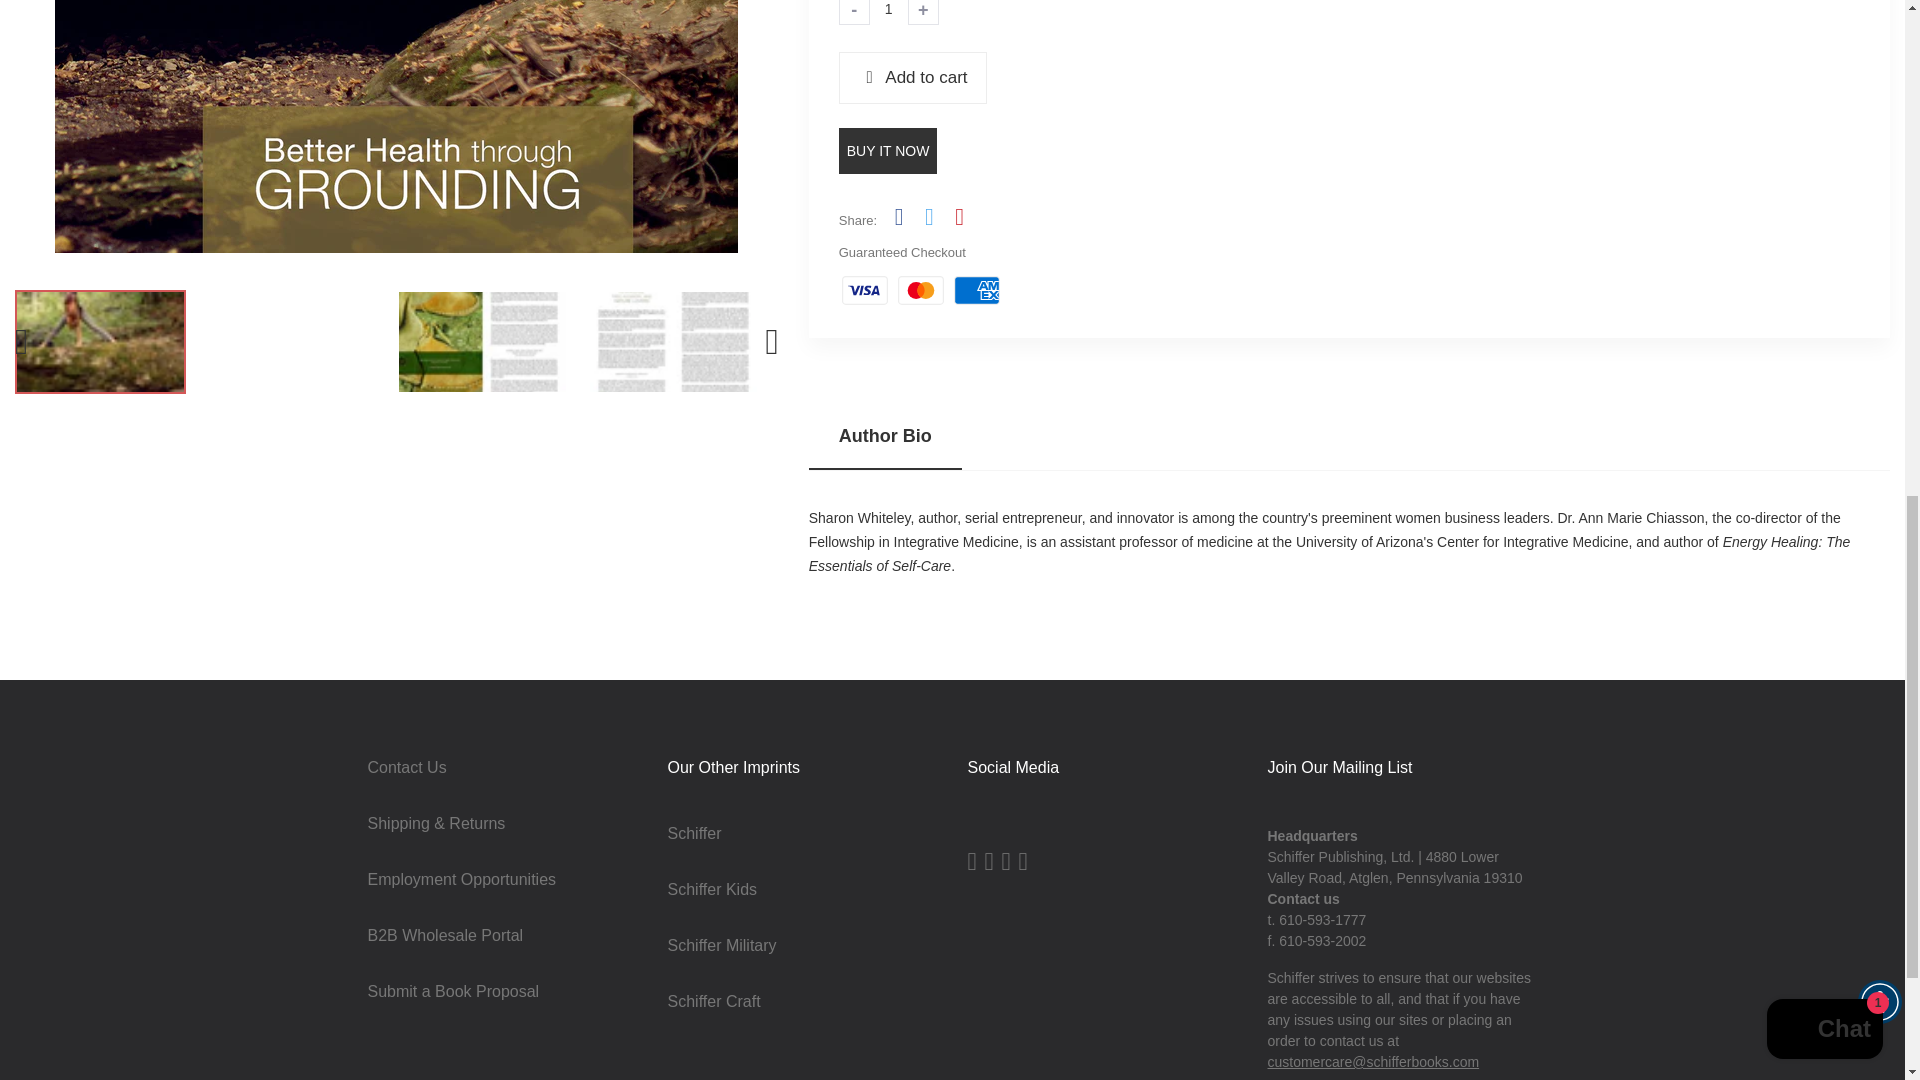 The image size is (1920, 1080). What do you see at coordinates (958, 217) in the screenshot?
I see `Follow us on Pinterest` at bounding box center [958, 217].